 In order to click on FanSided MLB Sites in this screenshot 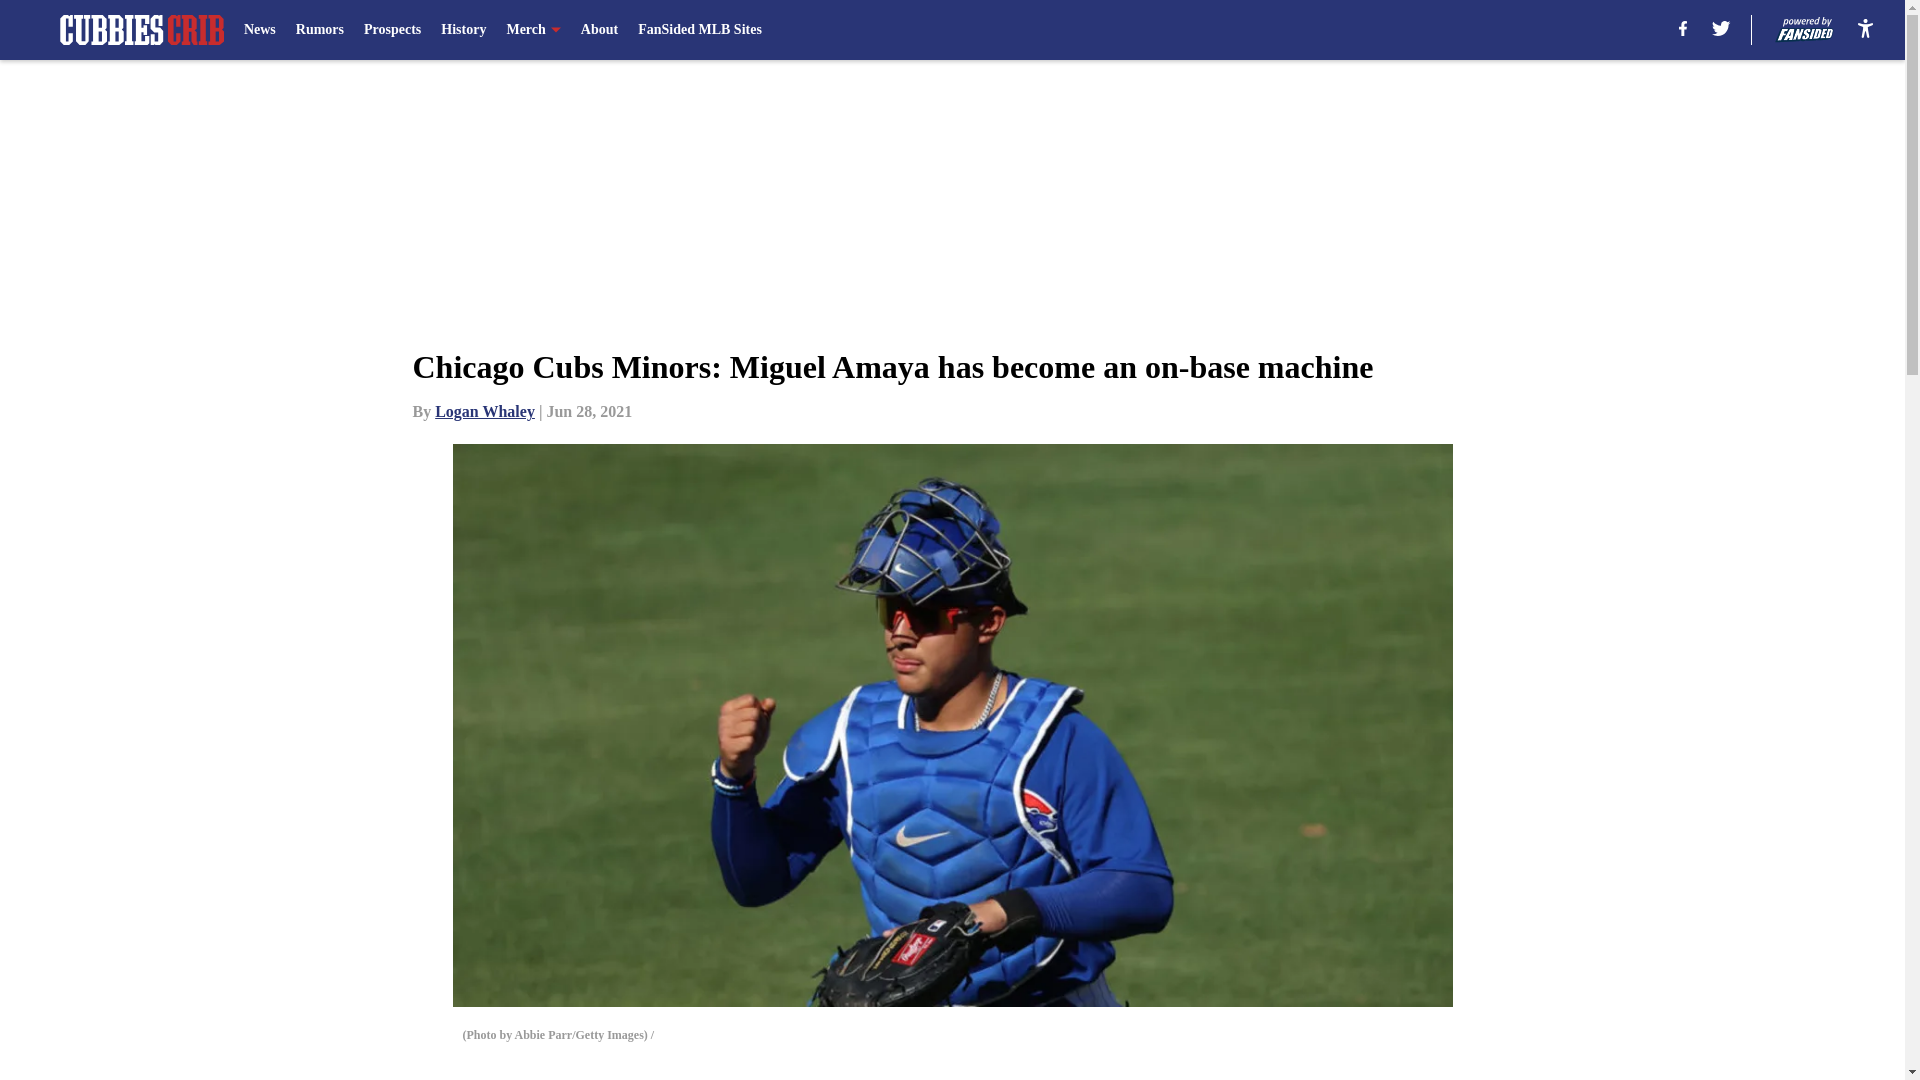, I will do `click(700, 30)`.